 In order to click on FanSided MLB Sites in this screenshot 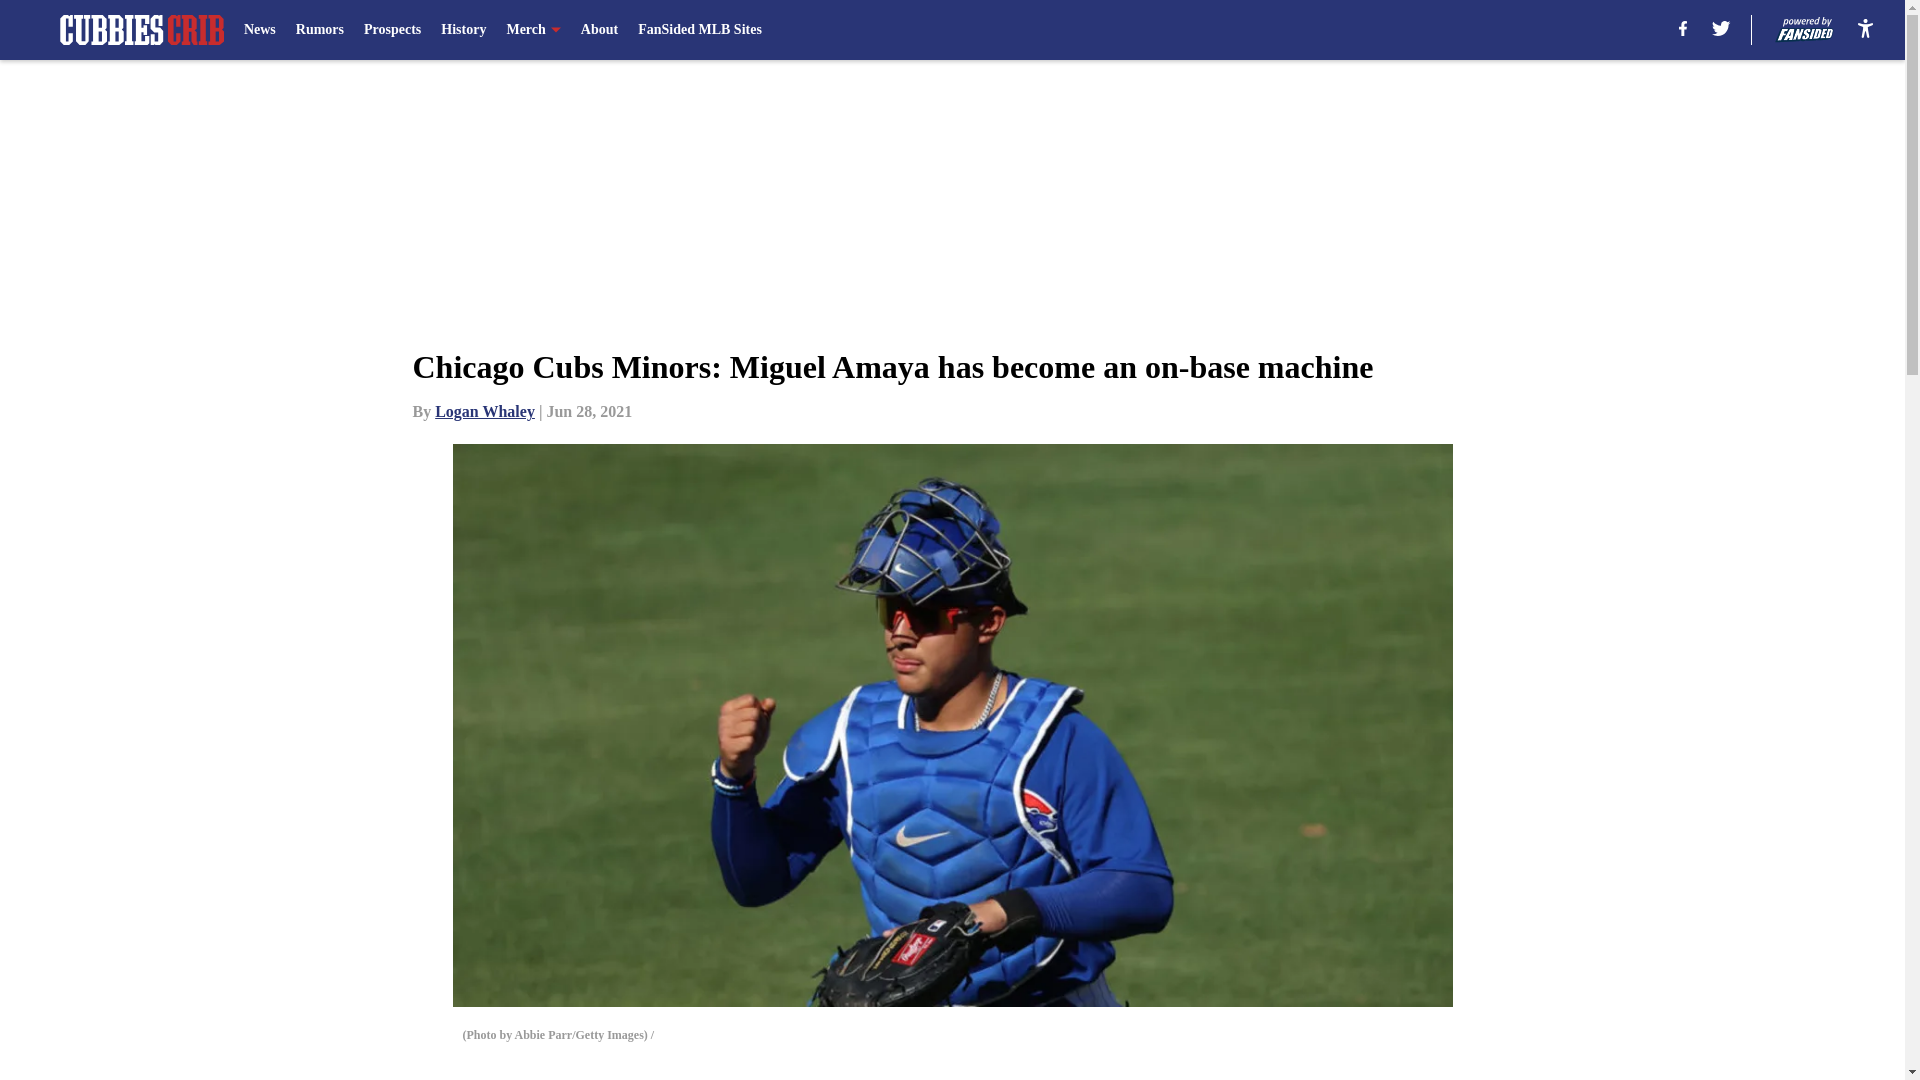, I will do `click(700, 30)`.